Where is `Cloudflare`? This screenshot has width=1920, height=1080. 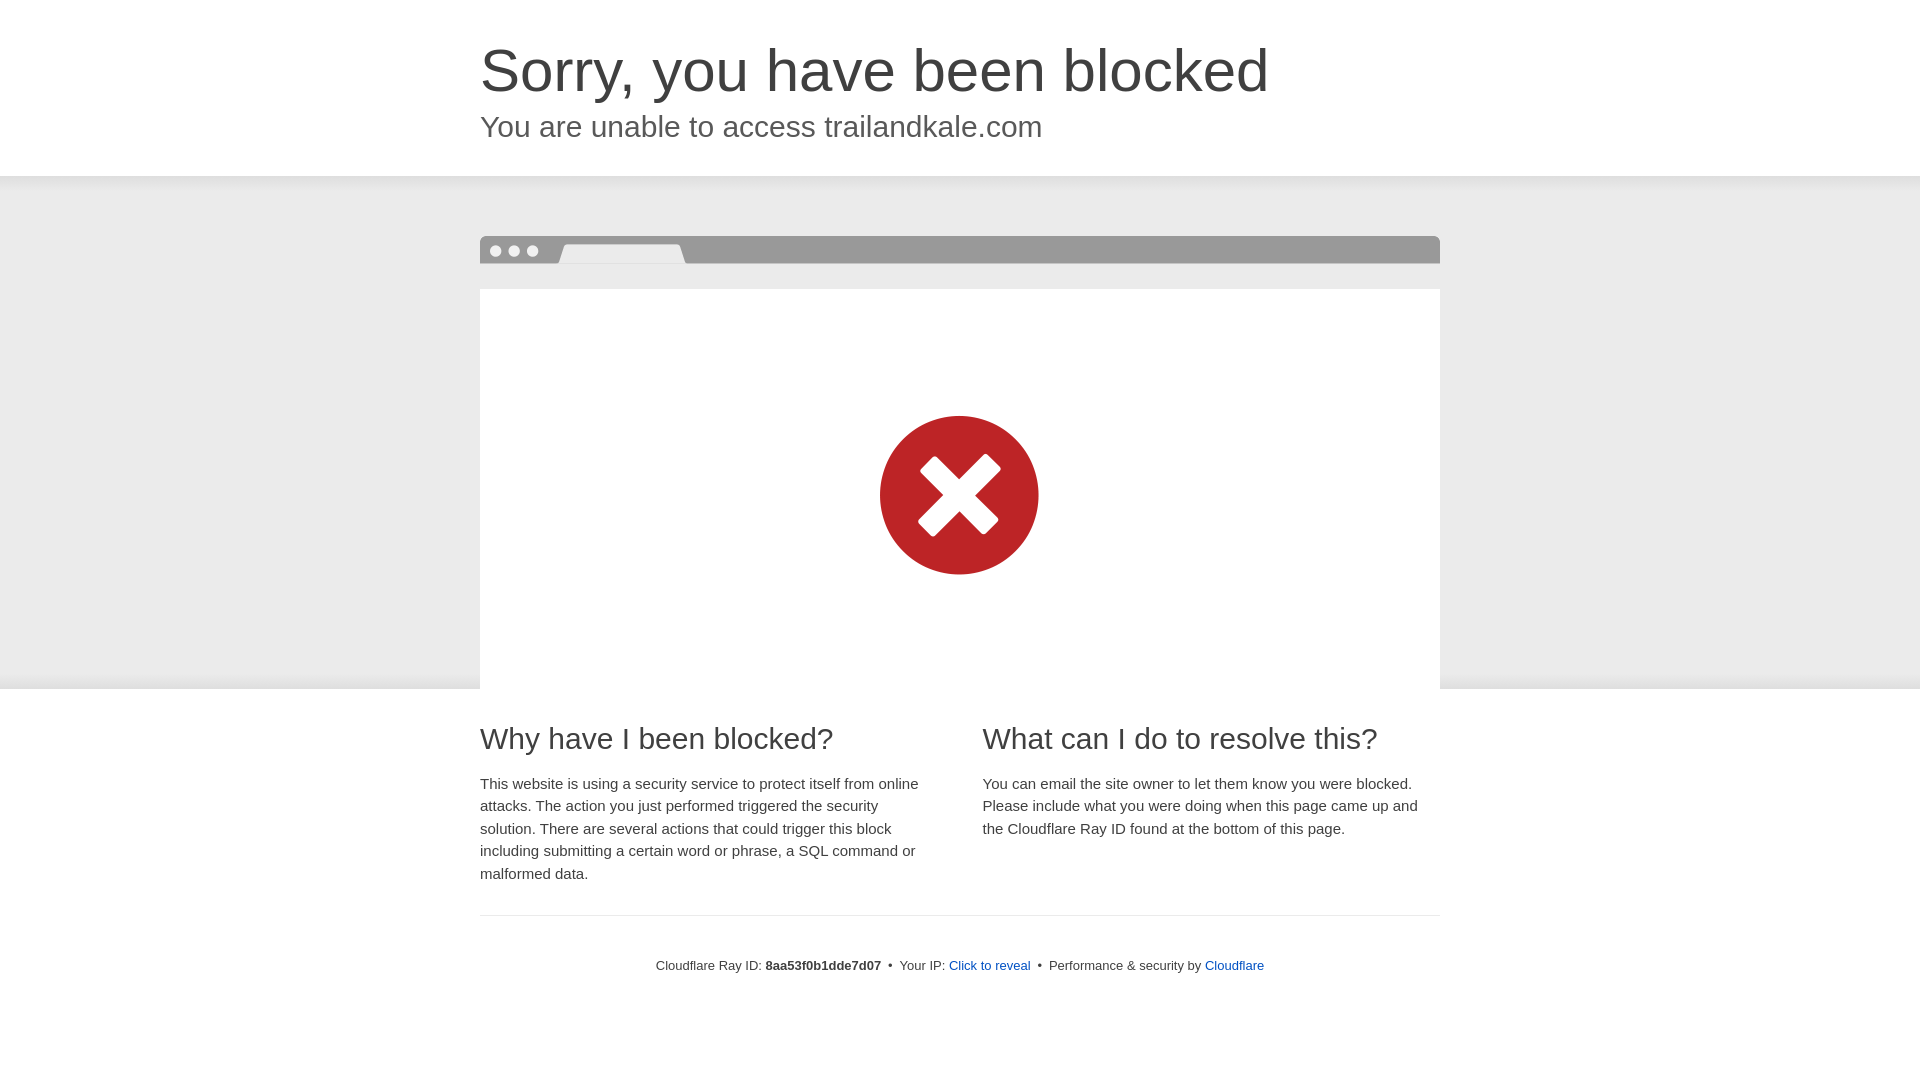 Cloudflare is located at coordinates (1234, 965).